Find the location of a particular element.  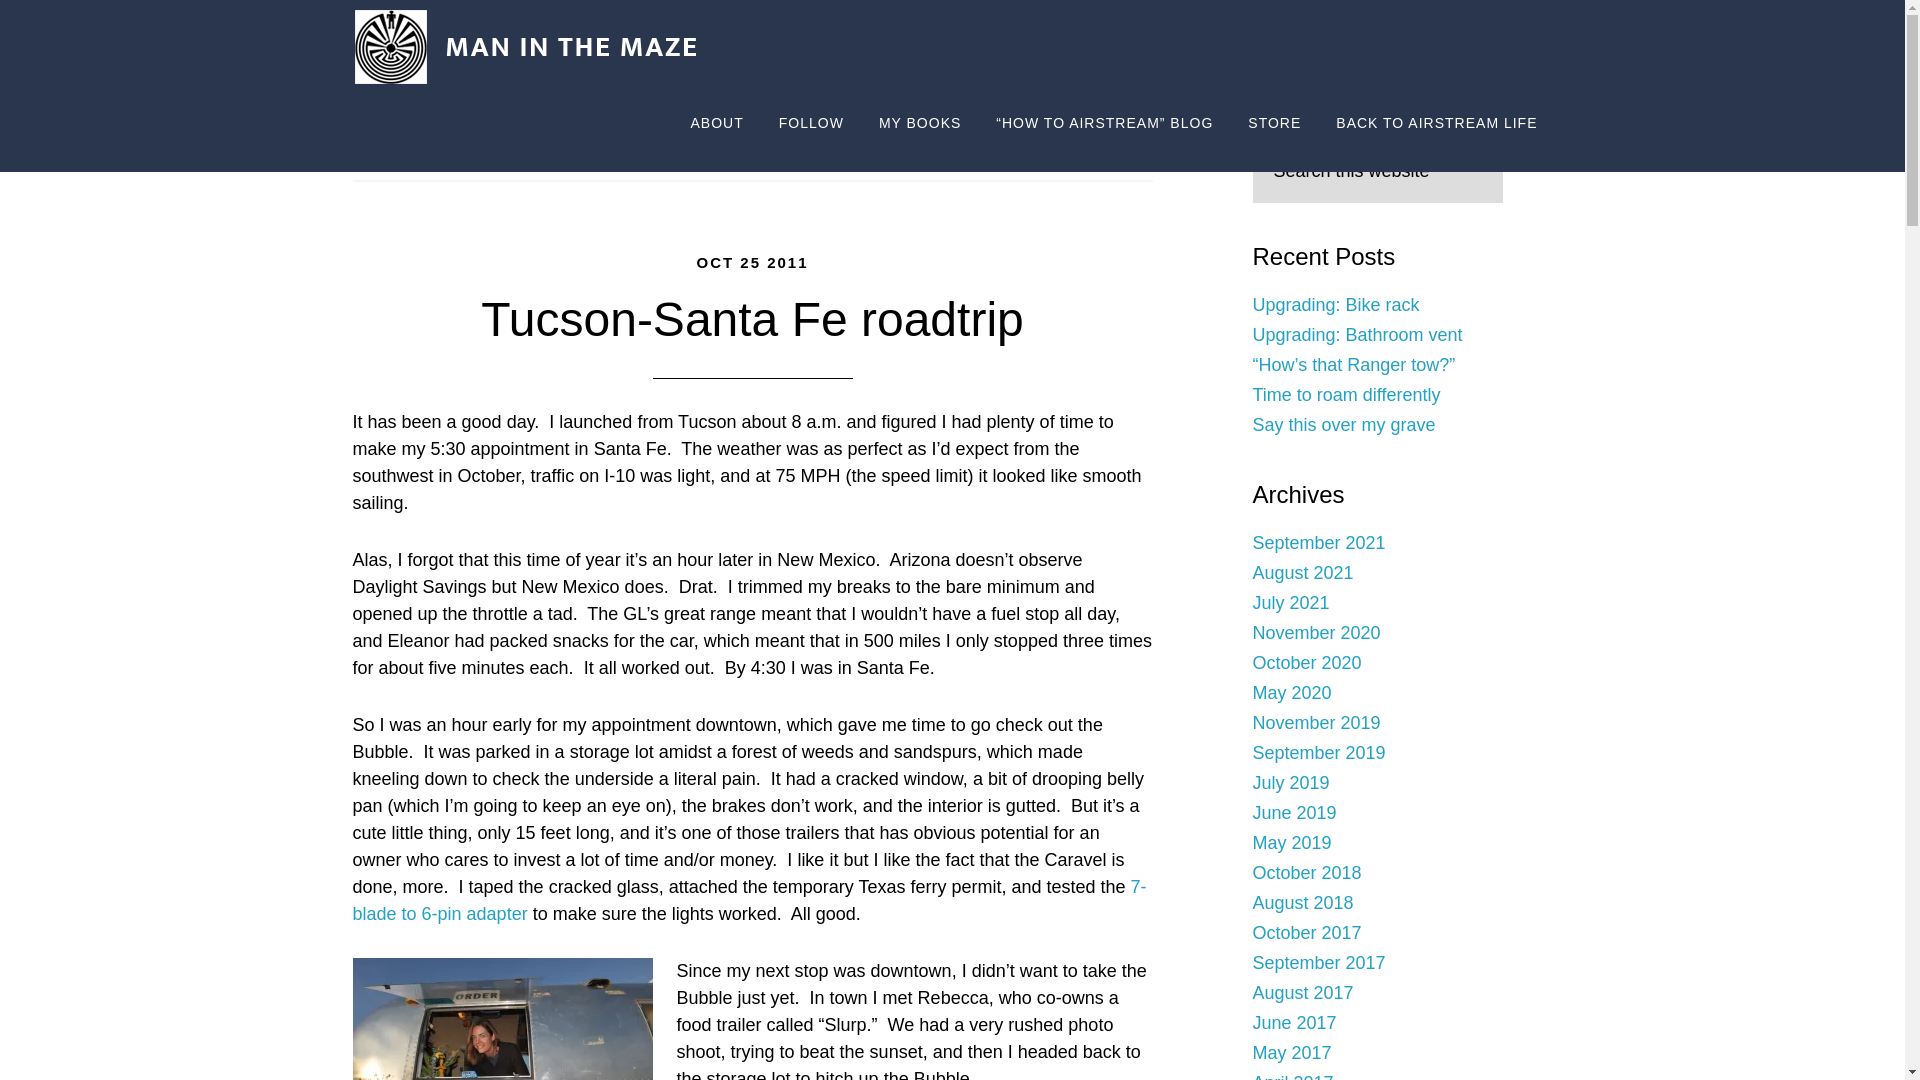

Airstream is located at coordinates (588, 154).